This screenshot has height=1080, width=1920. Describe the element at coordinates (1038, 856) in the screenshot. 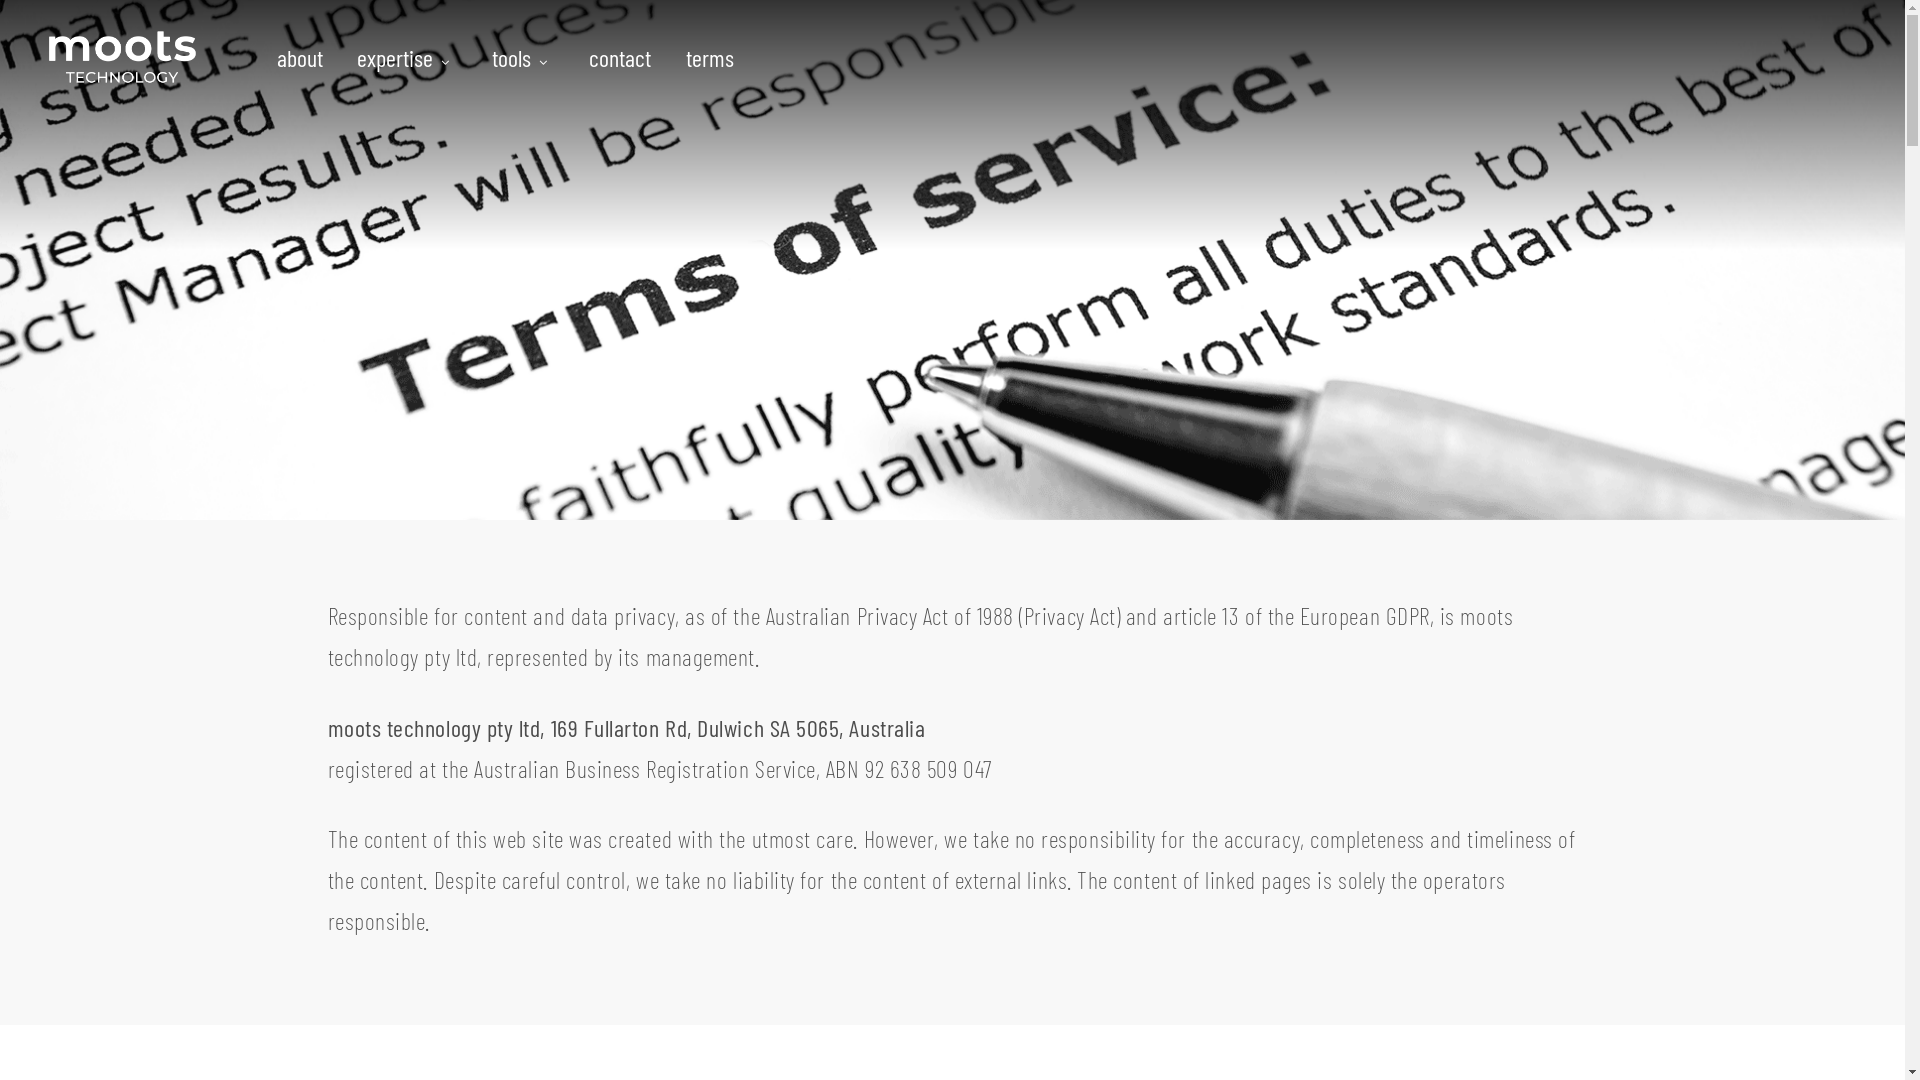

I see `about` at that location.